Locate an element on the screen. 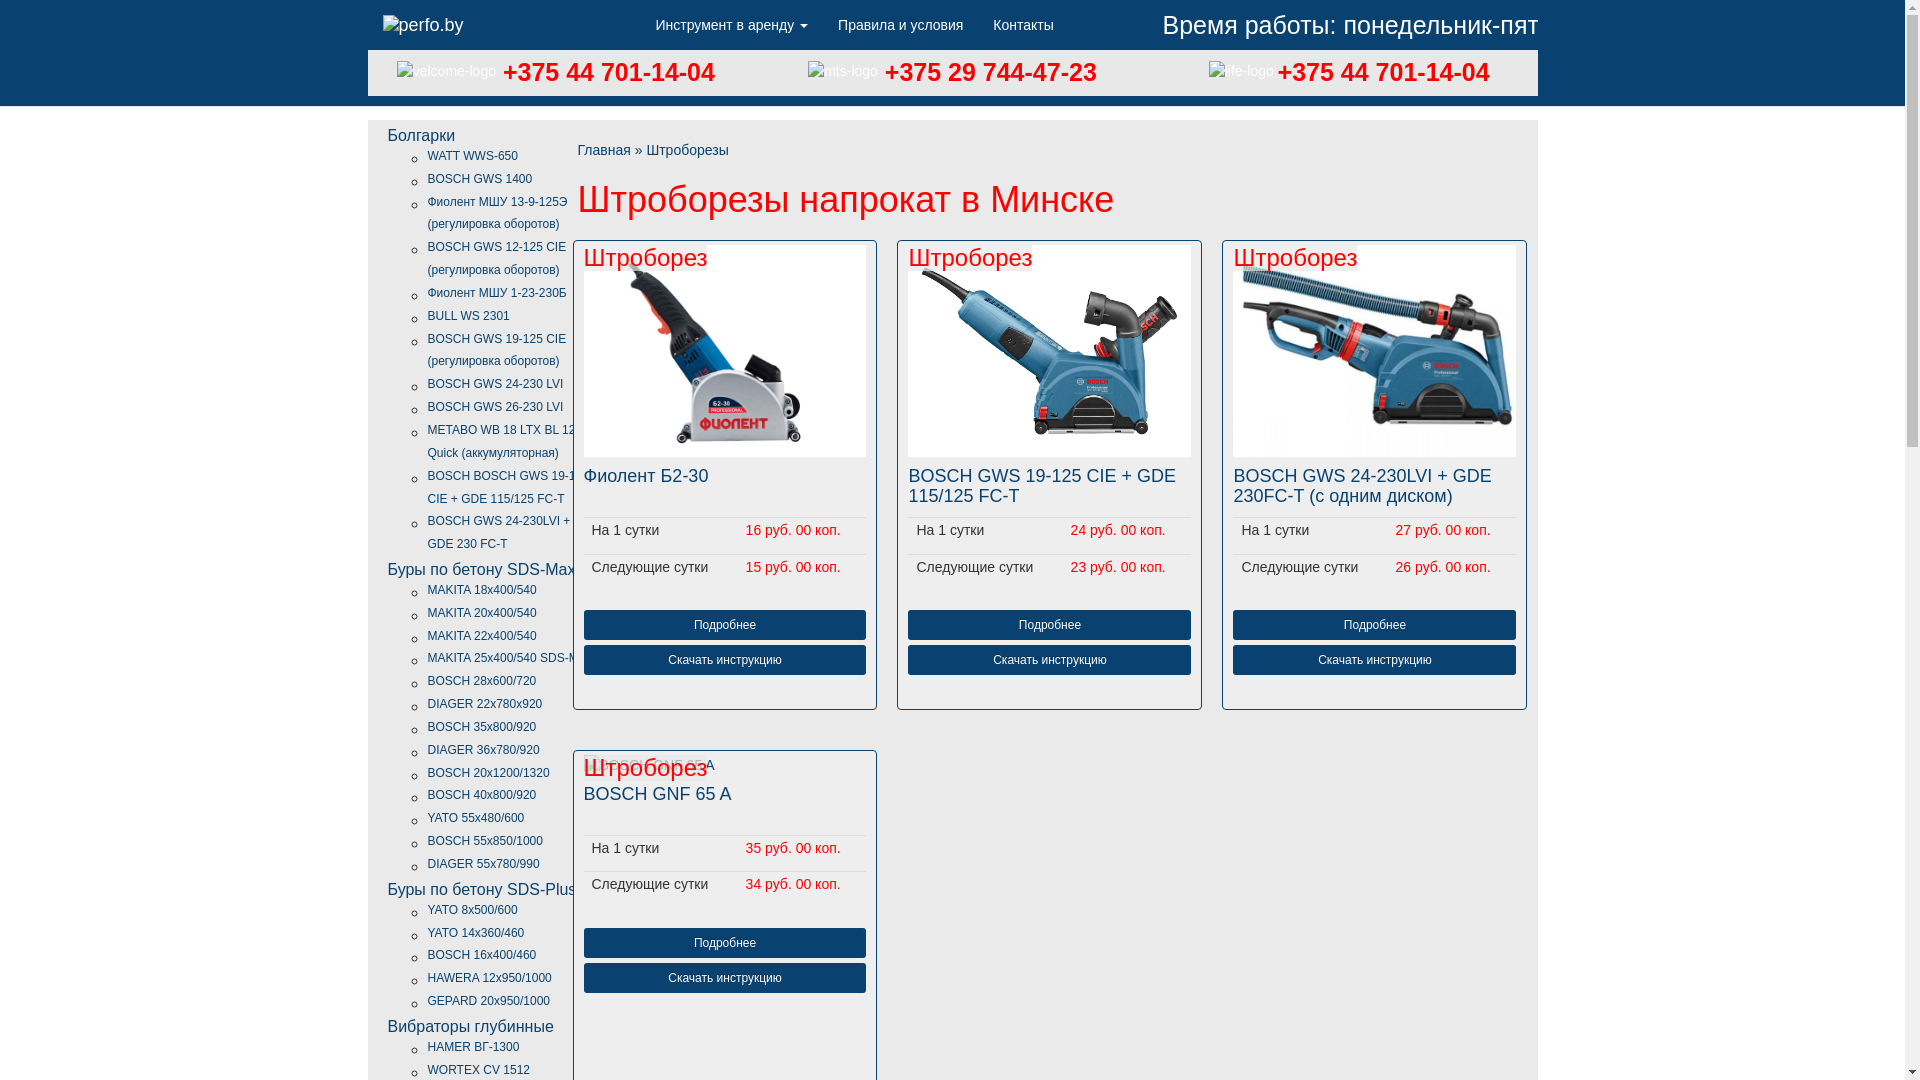  BOSCH GWS 24-230 LVI is located at coordinates (496, 384).